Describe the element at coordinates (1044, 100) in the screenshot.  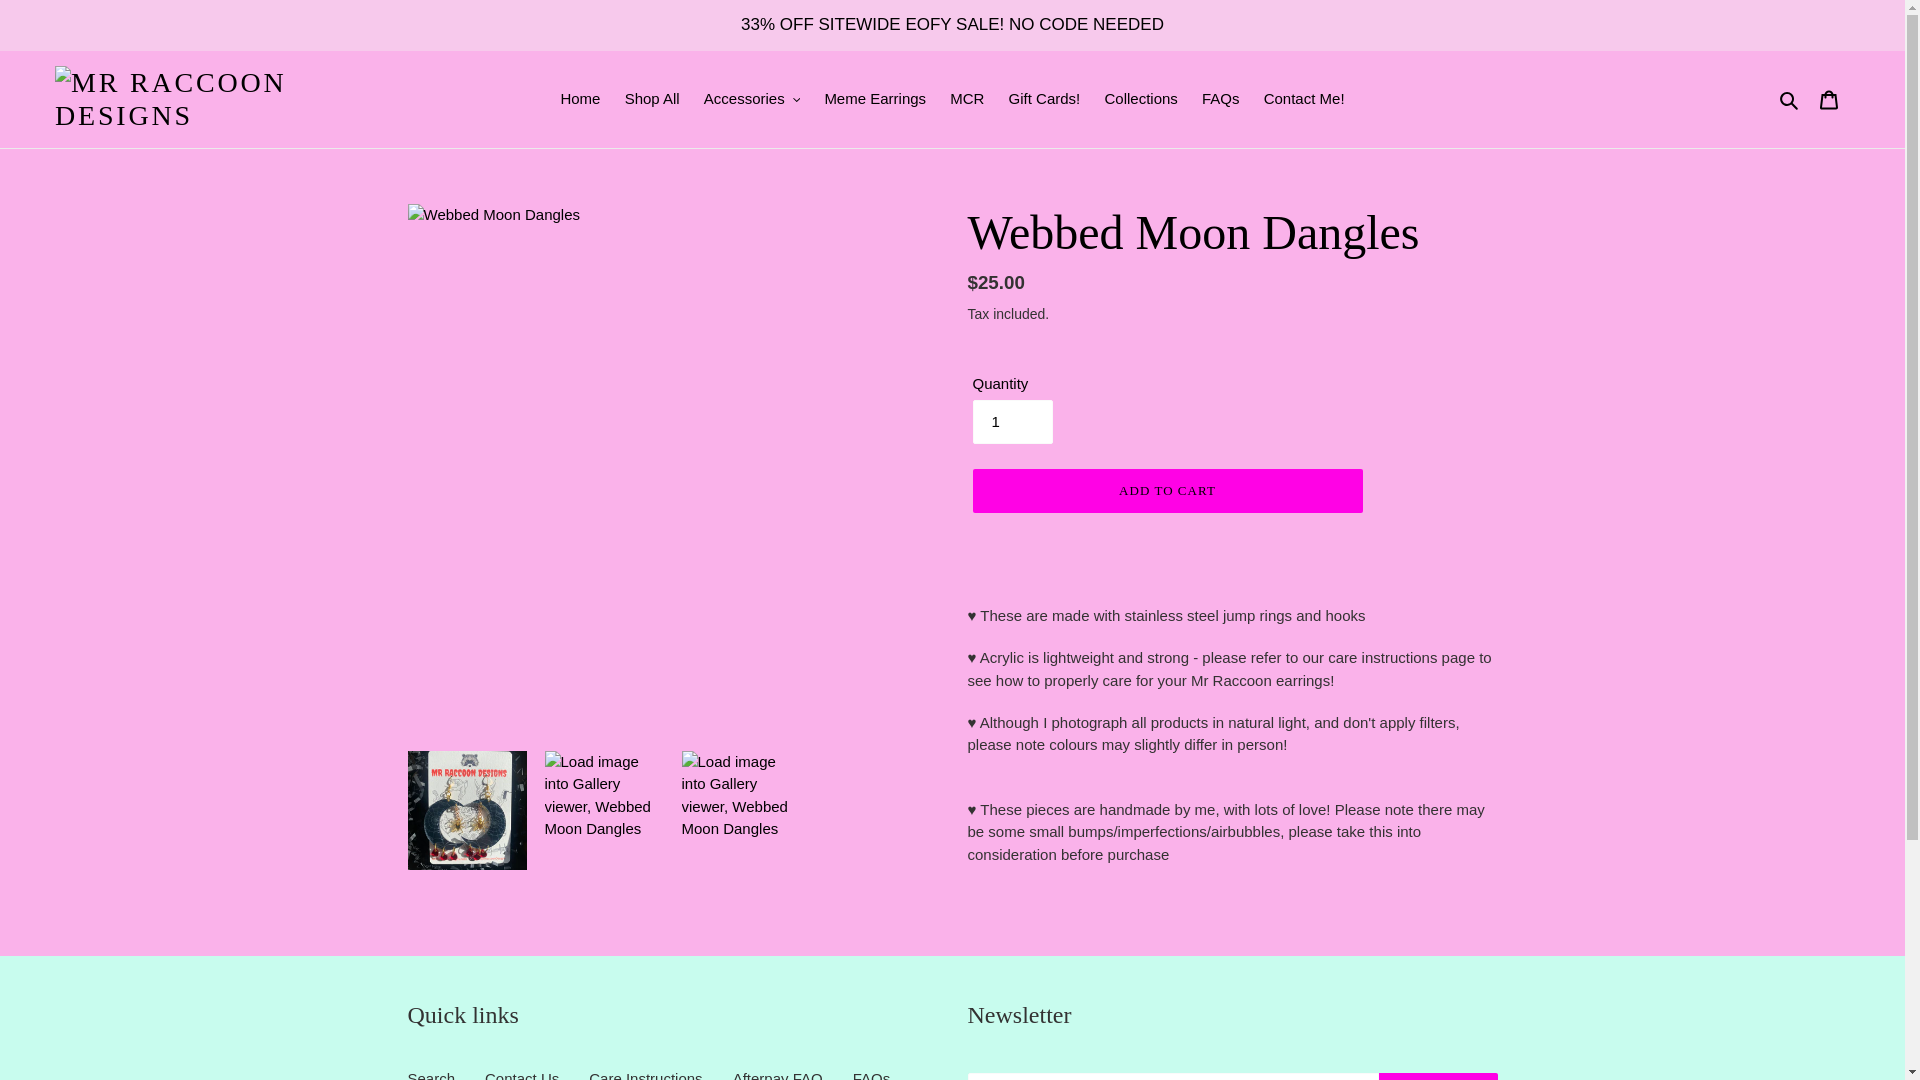
I see `Gift Cards!` at that location.